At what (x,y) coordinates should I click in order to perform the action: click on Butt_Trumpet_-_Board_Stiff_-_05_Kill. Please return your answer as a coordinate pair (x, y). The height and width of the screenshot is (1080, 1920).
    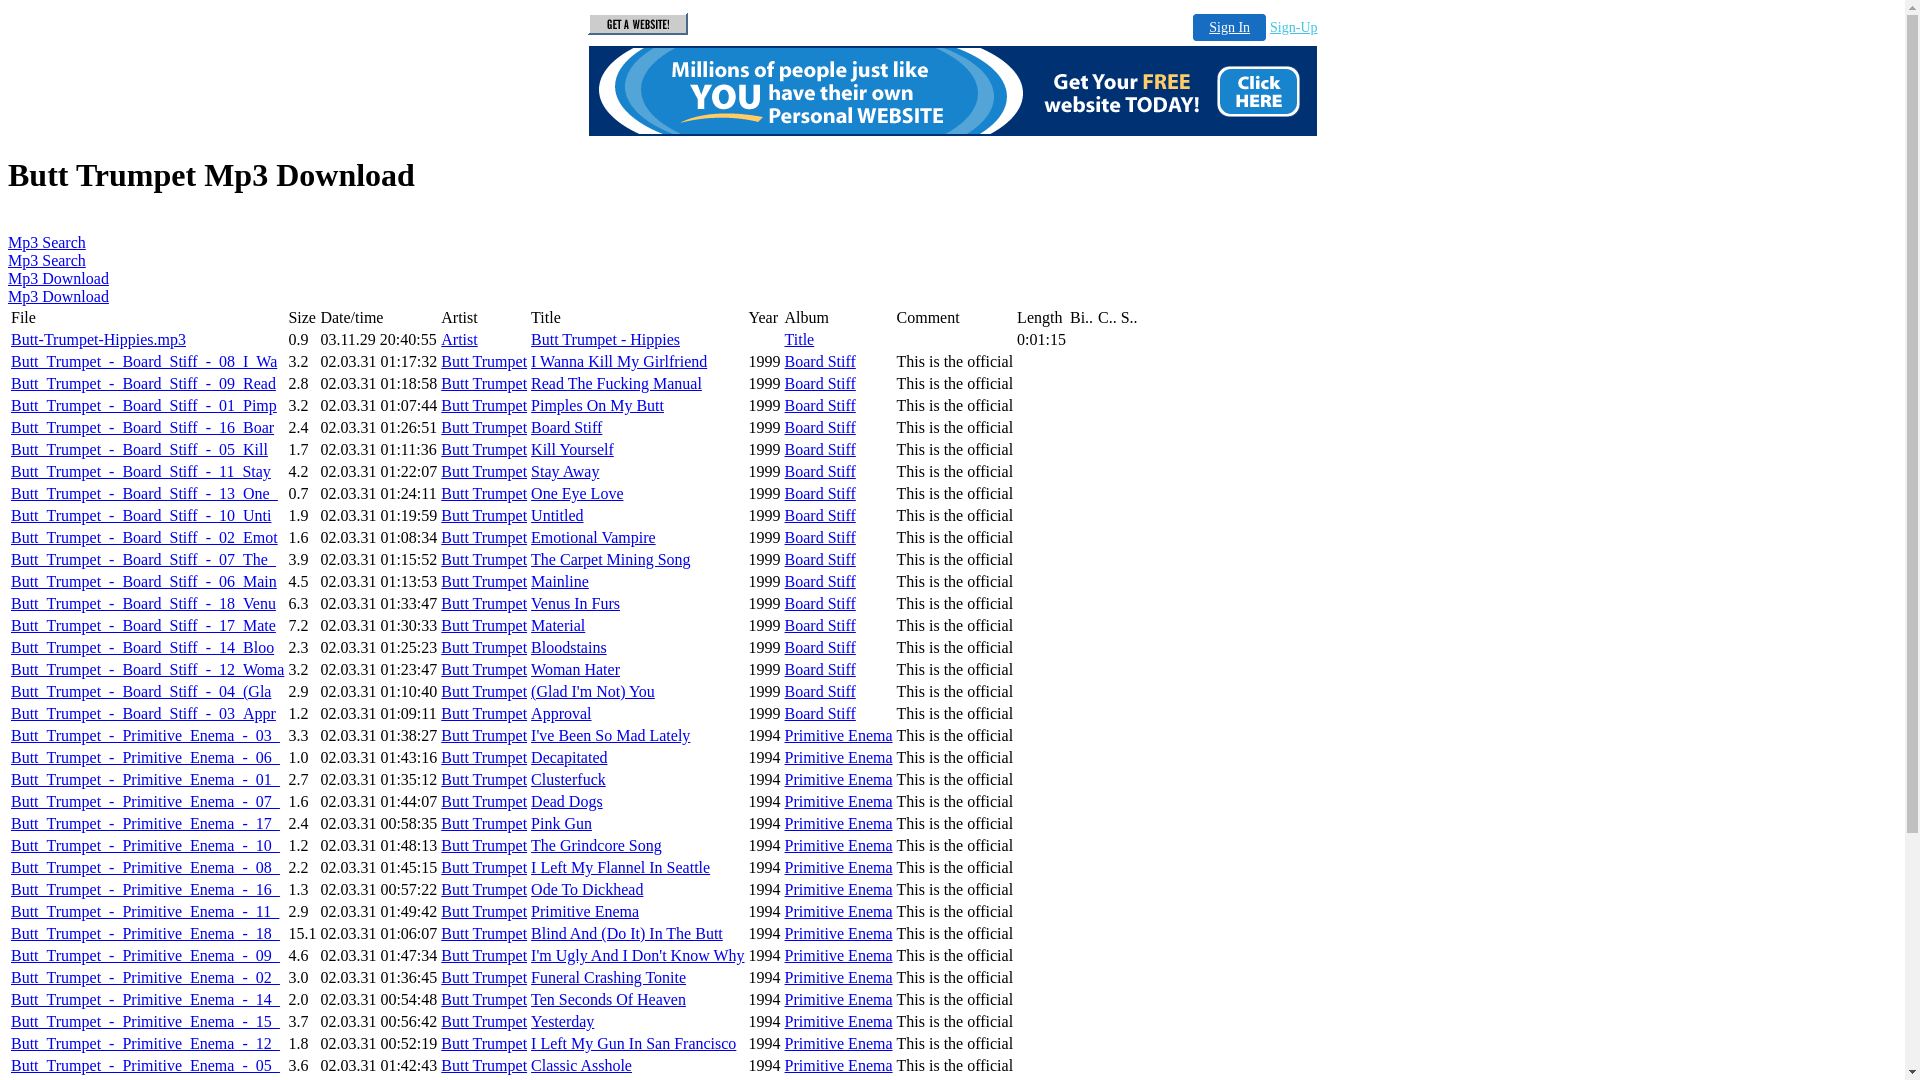
    Looking at the image, I should click on (140, 450).